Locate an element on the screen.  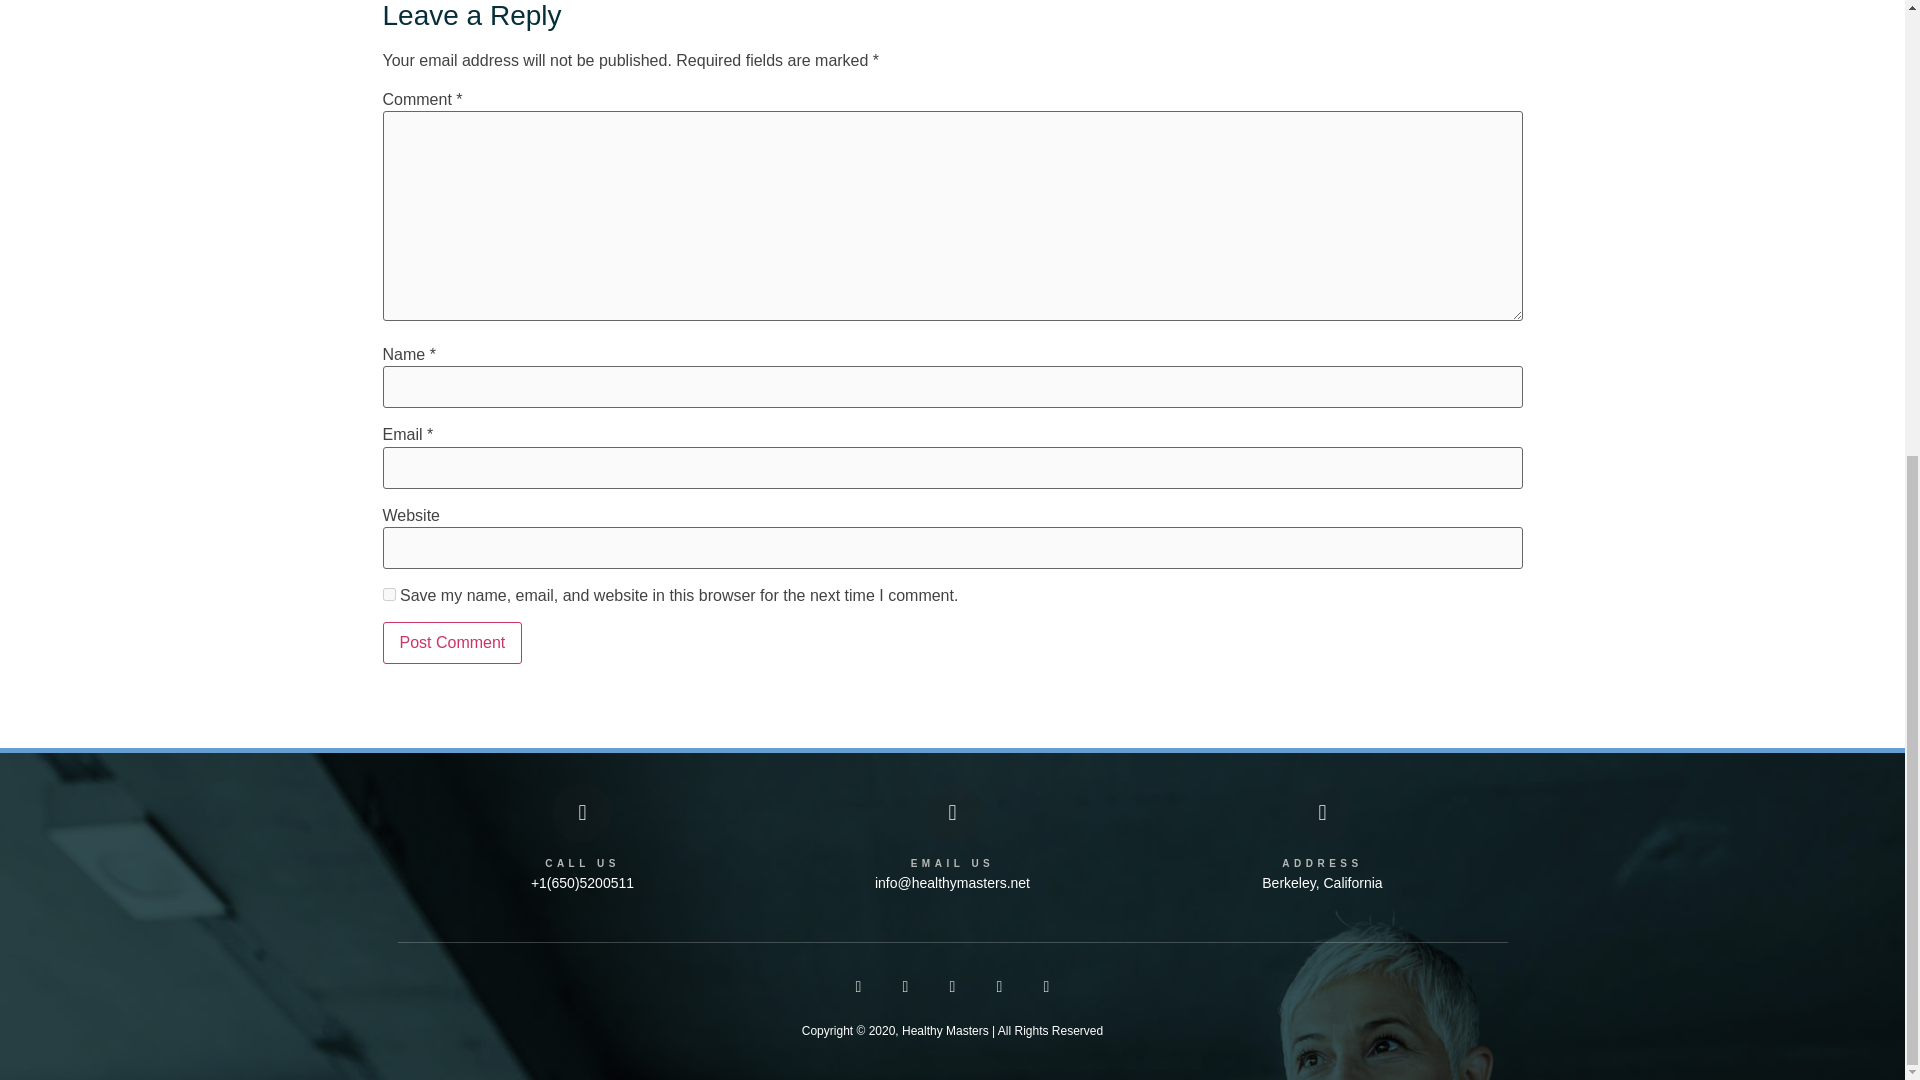
Post Comment is located at coordinates (452, 643).